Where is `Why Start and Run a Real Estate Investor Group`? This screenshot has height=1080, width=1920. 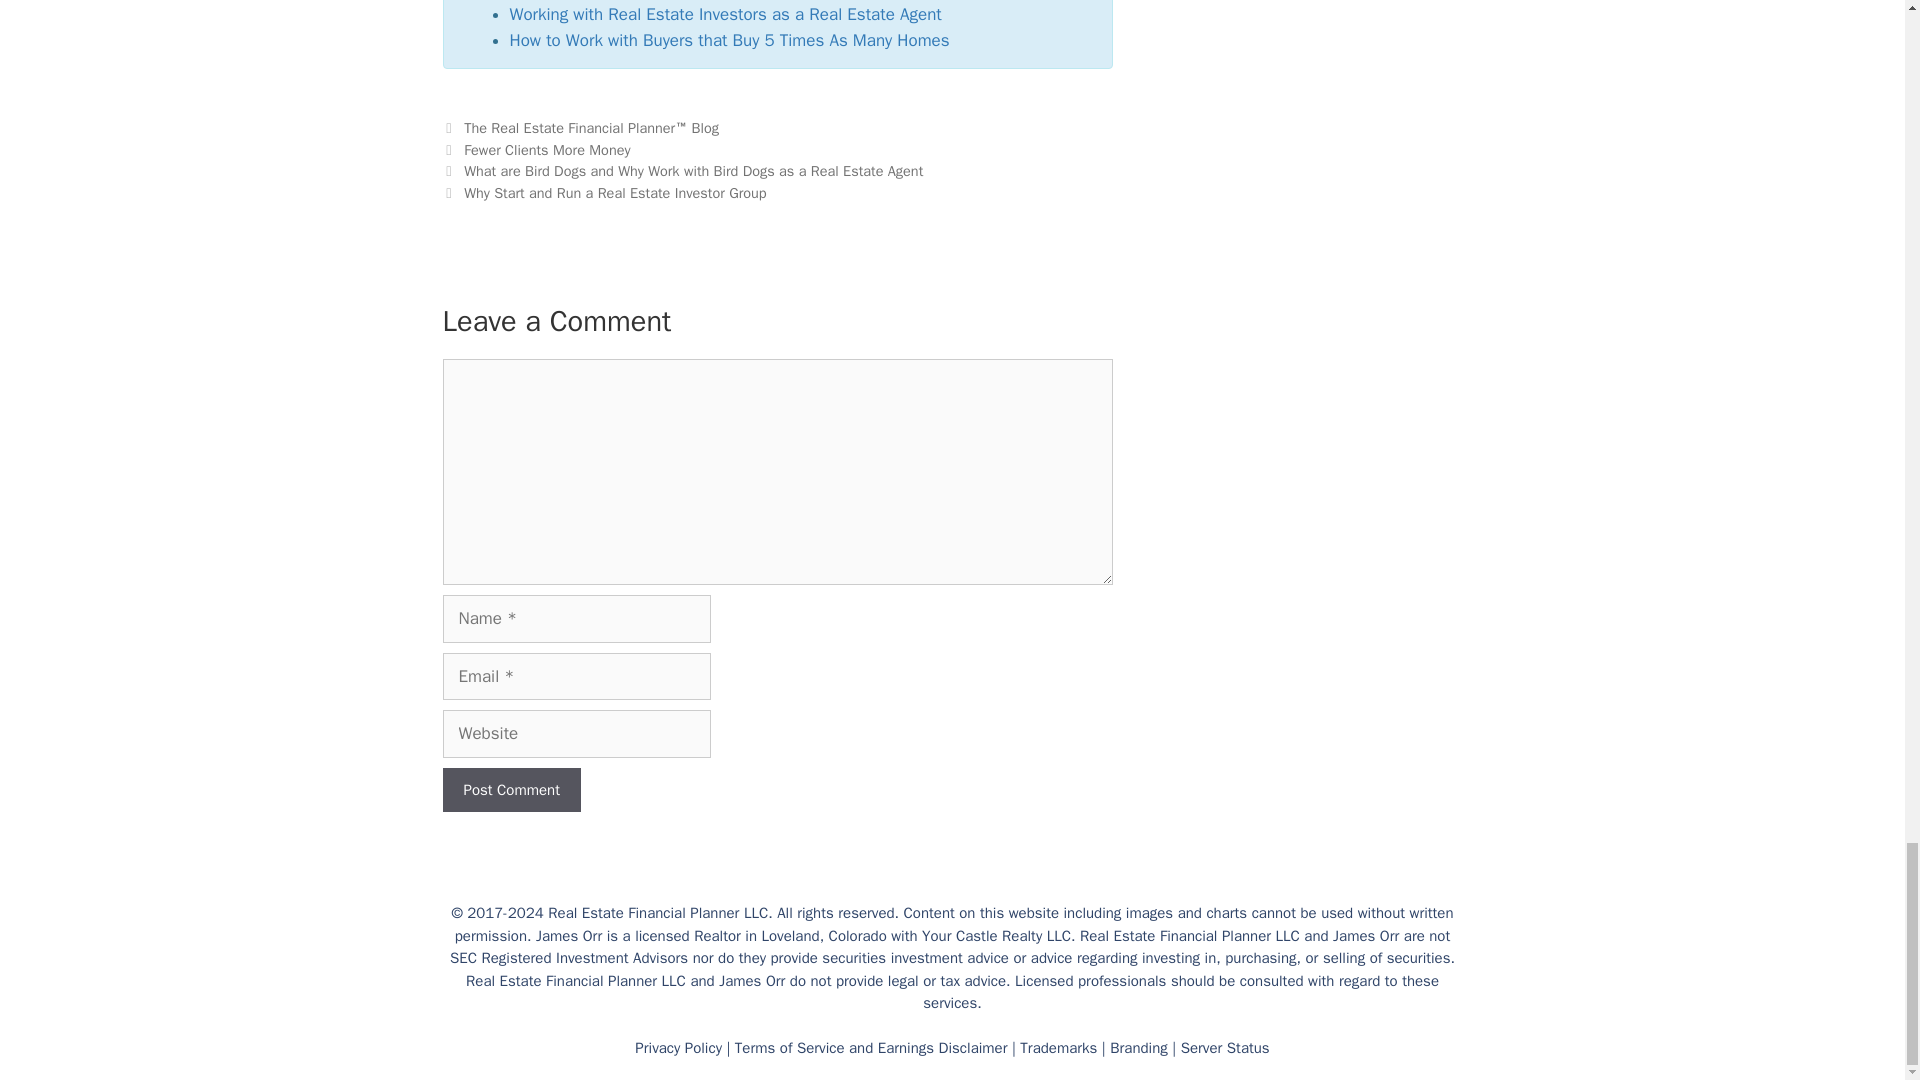
Why Start and Run a Real Estate Investor Group is located at coordinates (615, 192).